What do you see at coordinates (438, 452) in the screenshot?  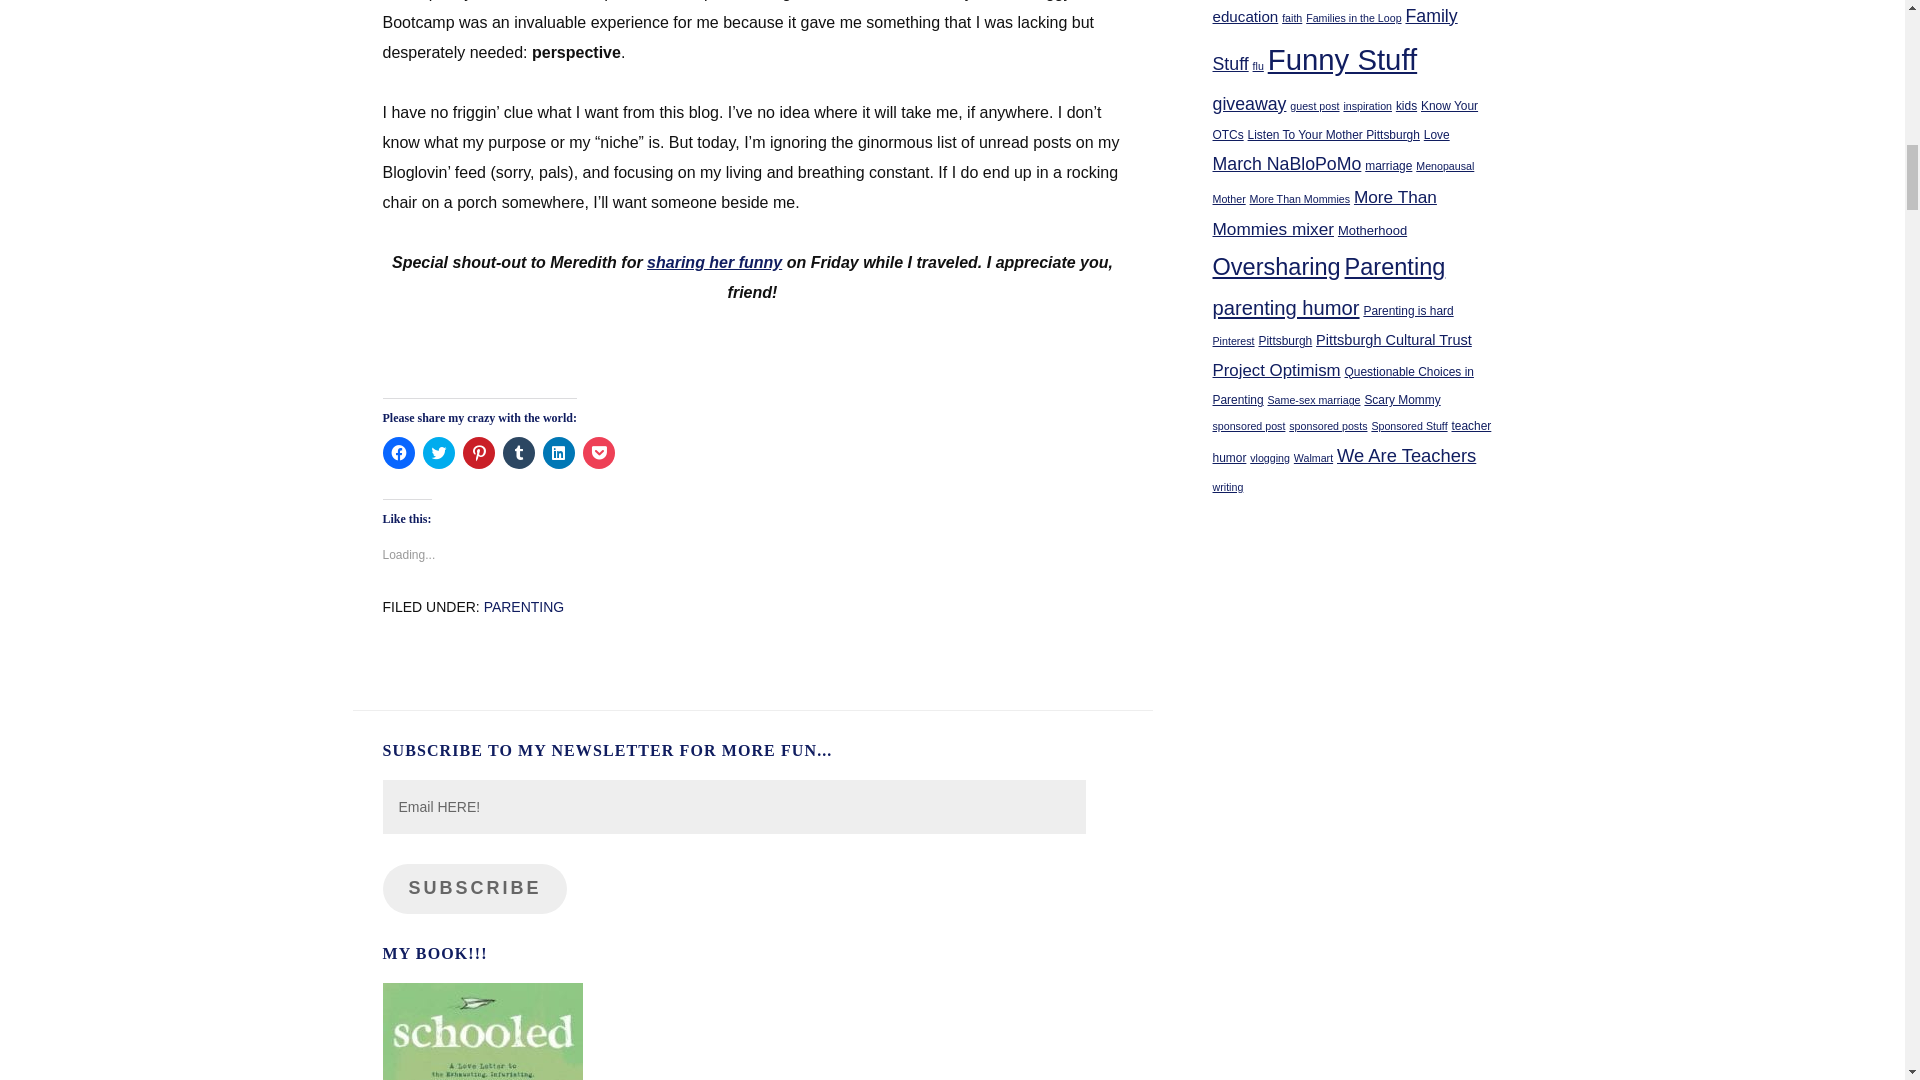 I see `Click to share on Twitter` at bounding box center [438, 452].